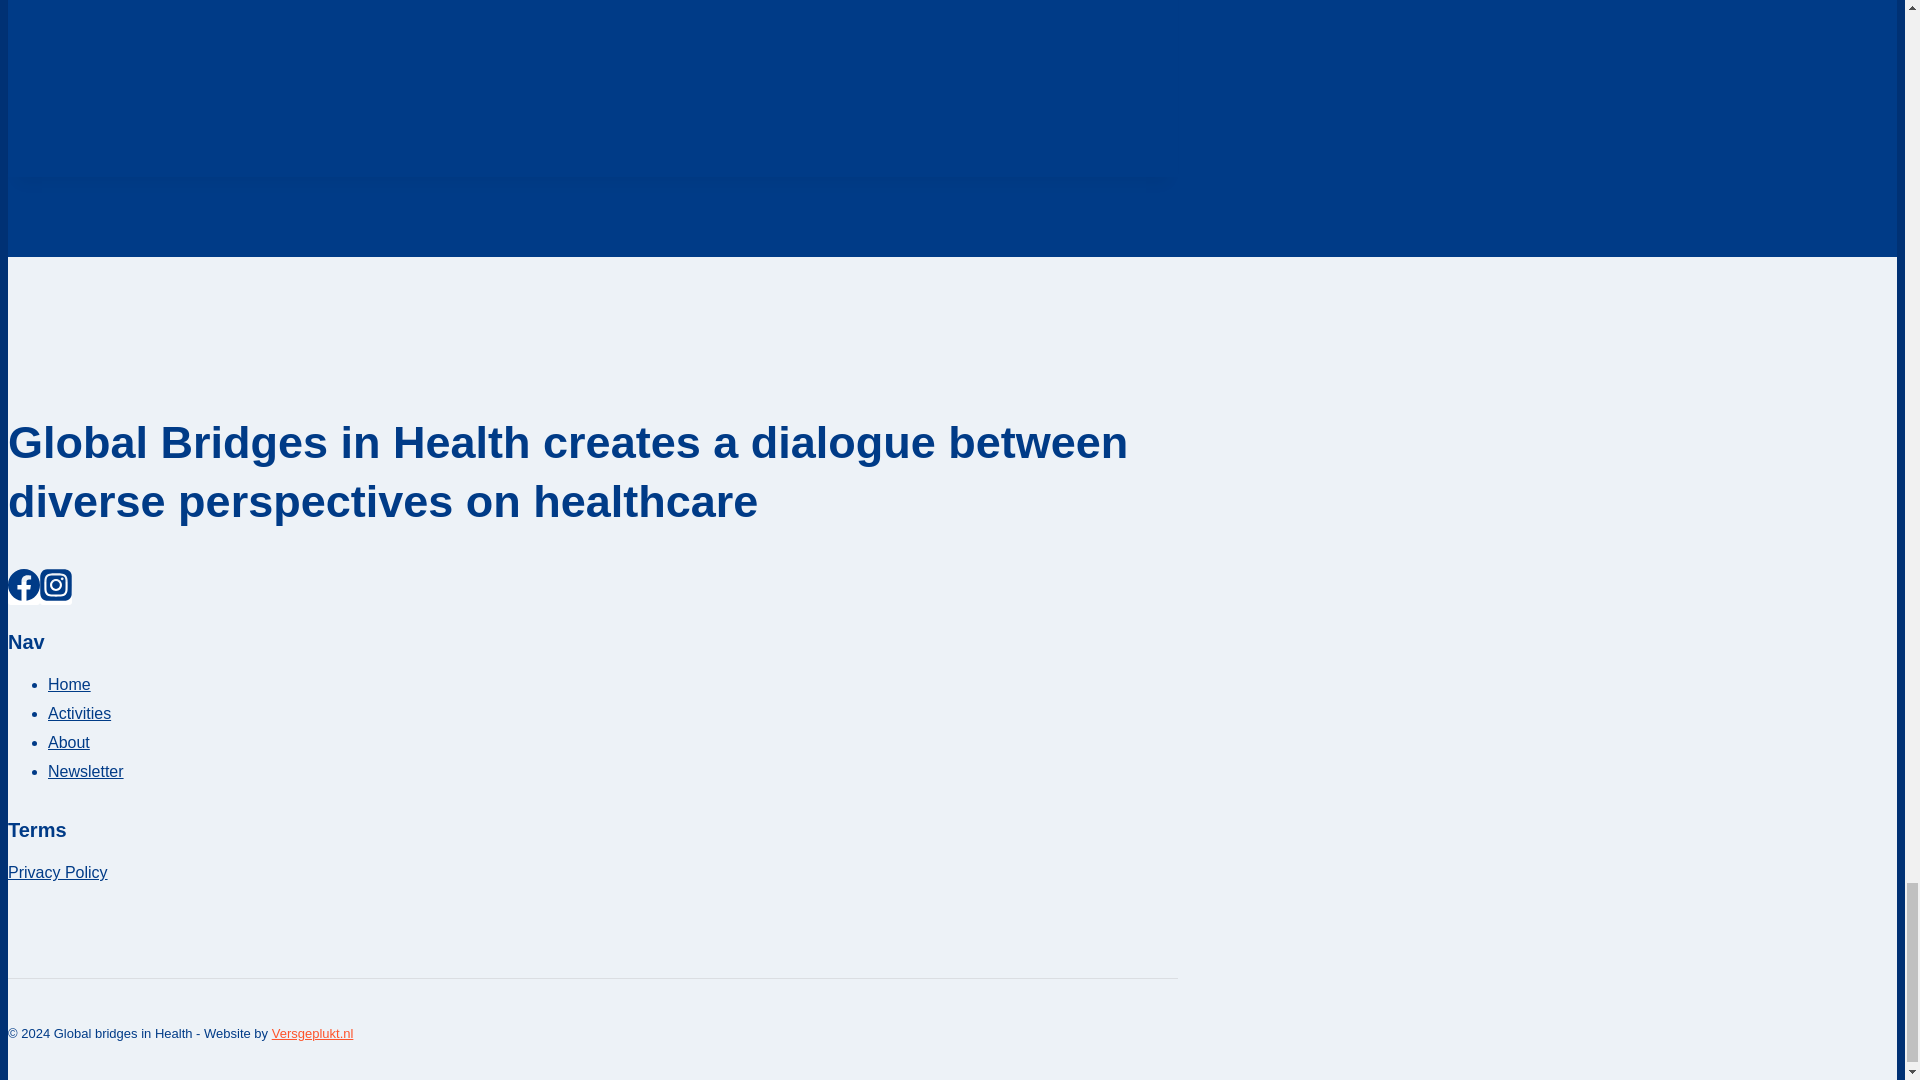 The image size is (1920, 1080). I want to click on Facebook, so click(24, 584).